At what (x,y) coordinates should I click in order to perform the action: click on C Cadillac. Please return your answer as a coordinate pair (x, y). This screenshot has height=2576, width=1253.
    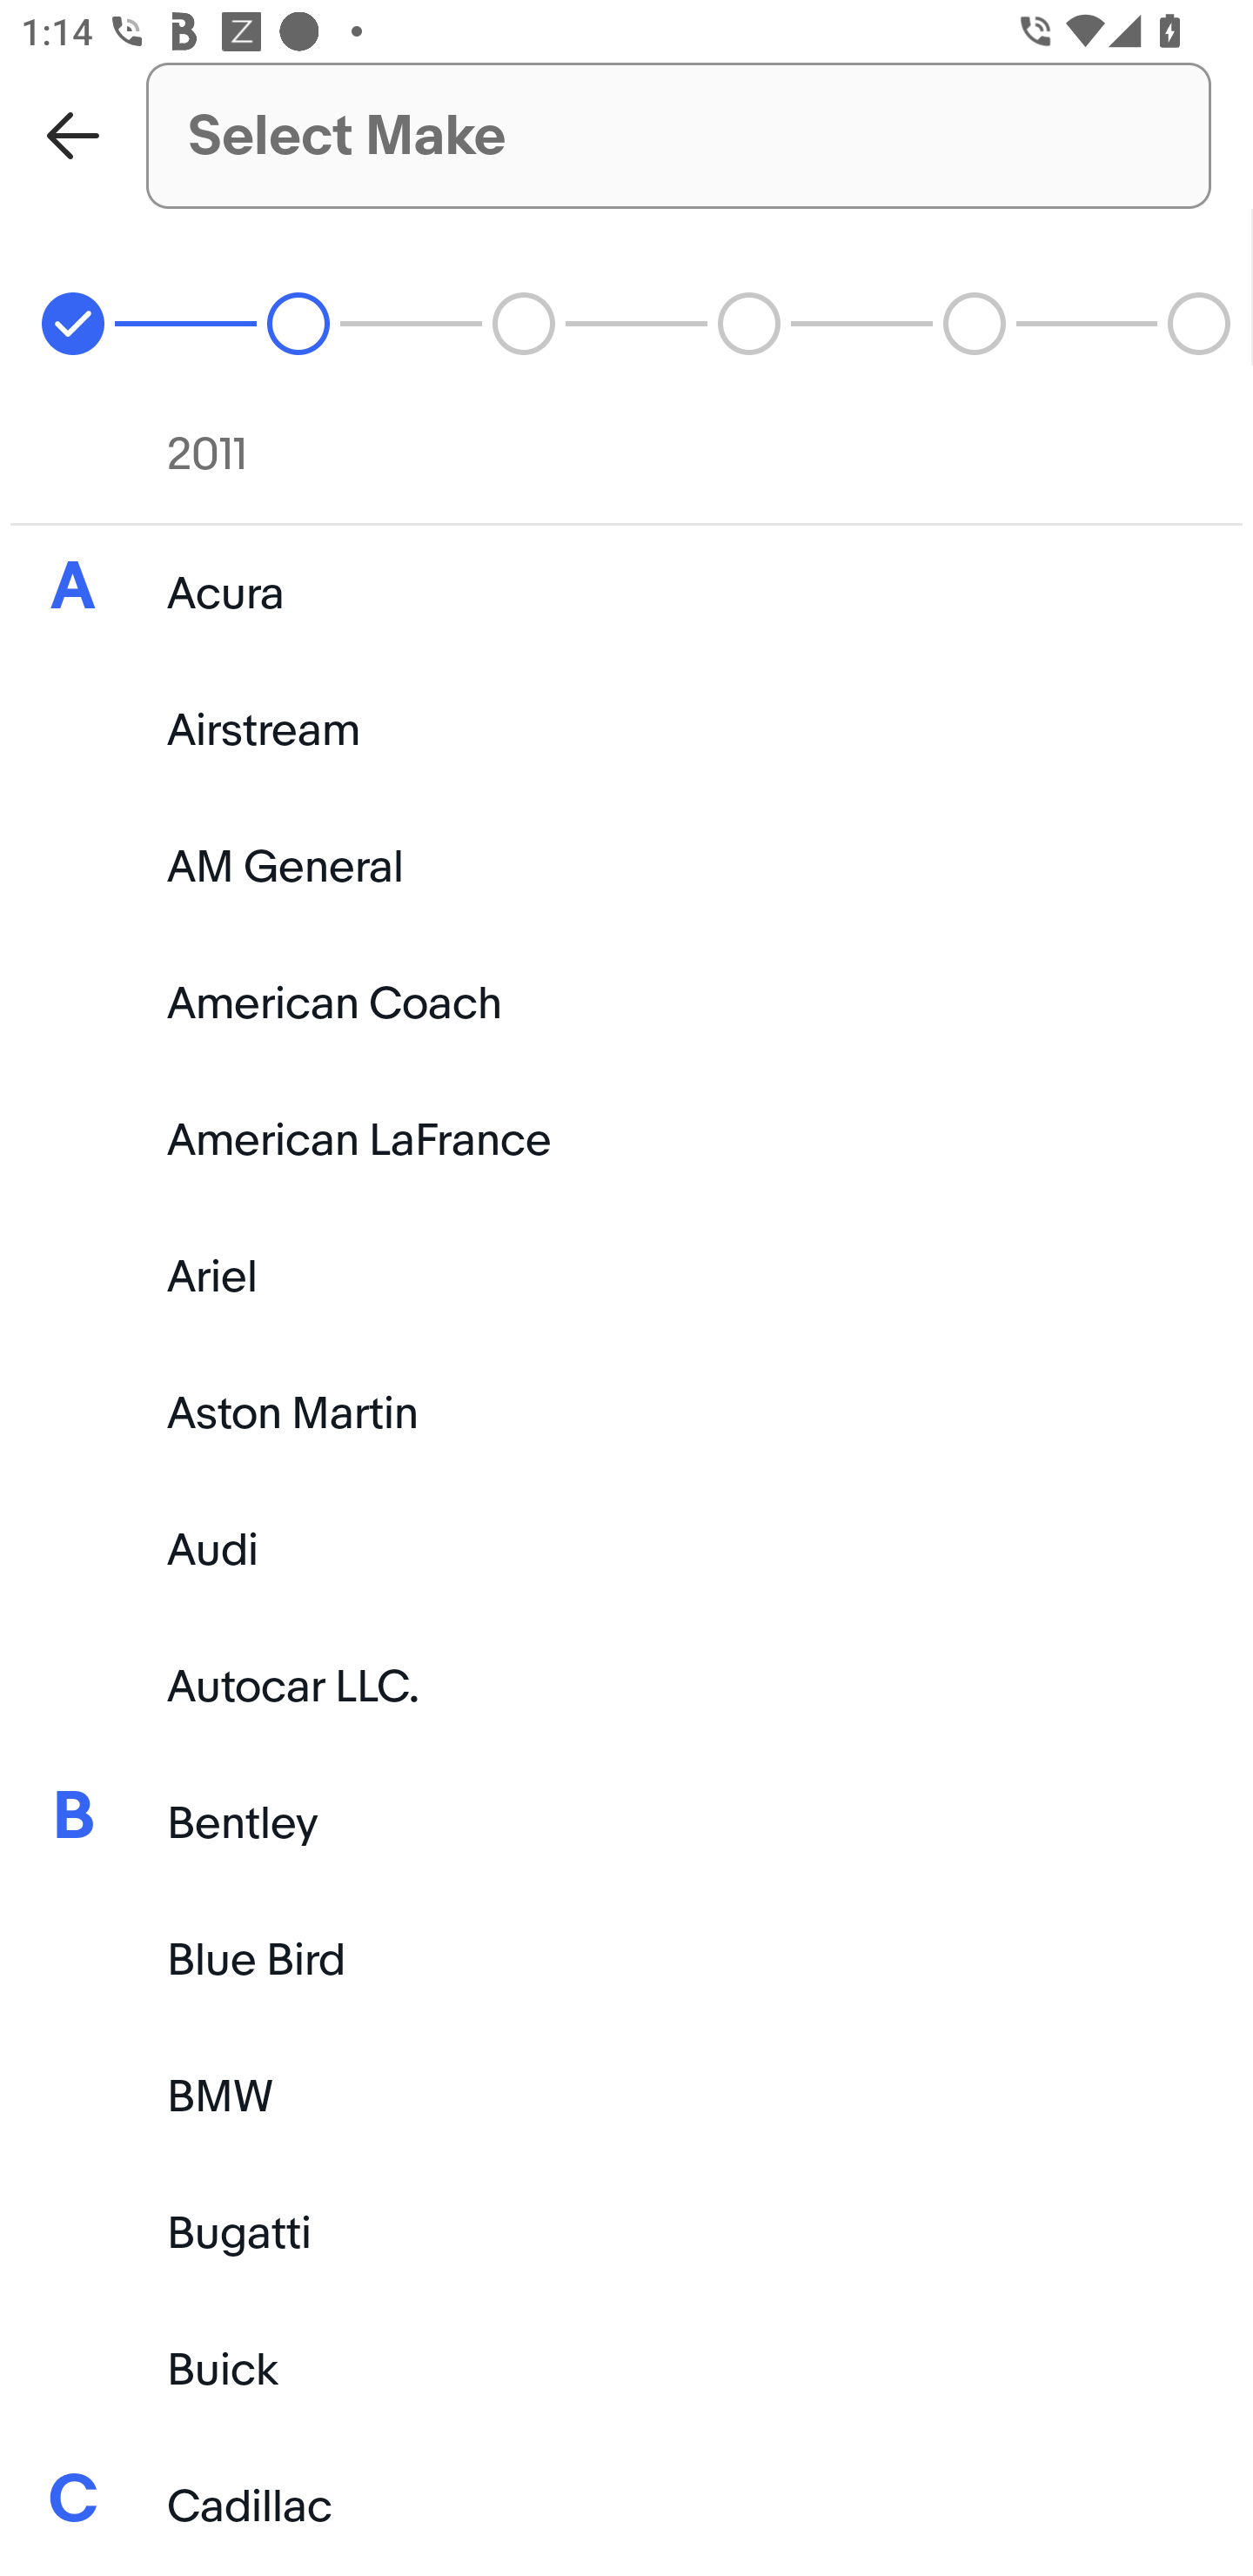
    Looking at the image, I should click on (626, 2508).